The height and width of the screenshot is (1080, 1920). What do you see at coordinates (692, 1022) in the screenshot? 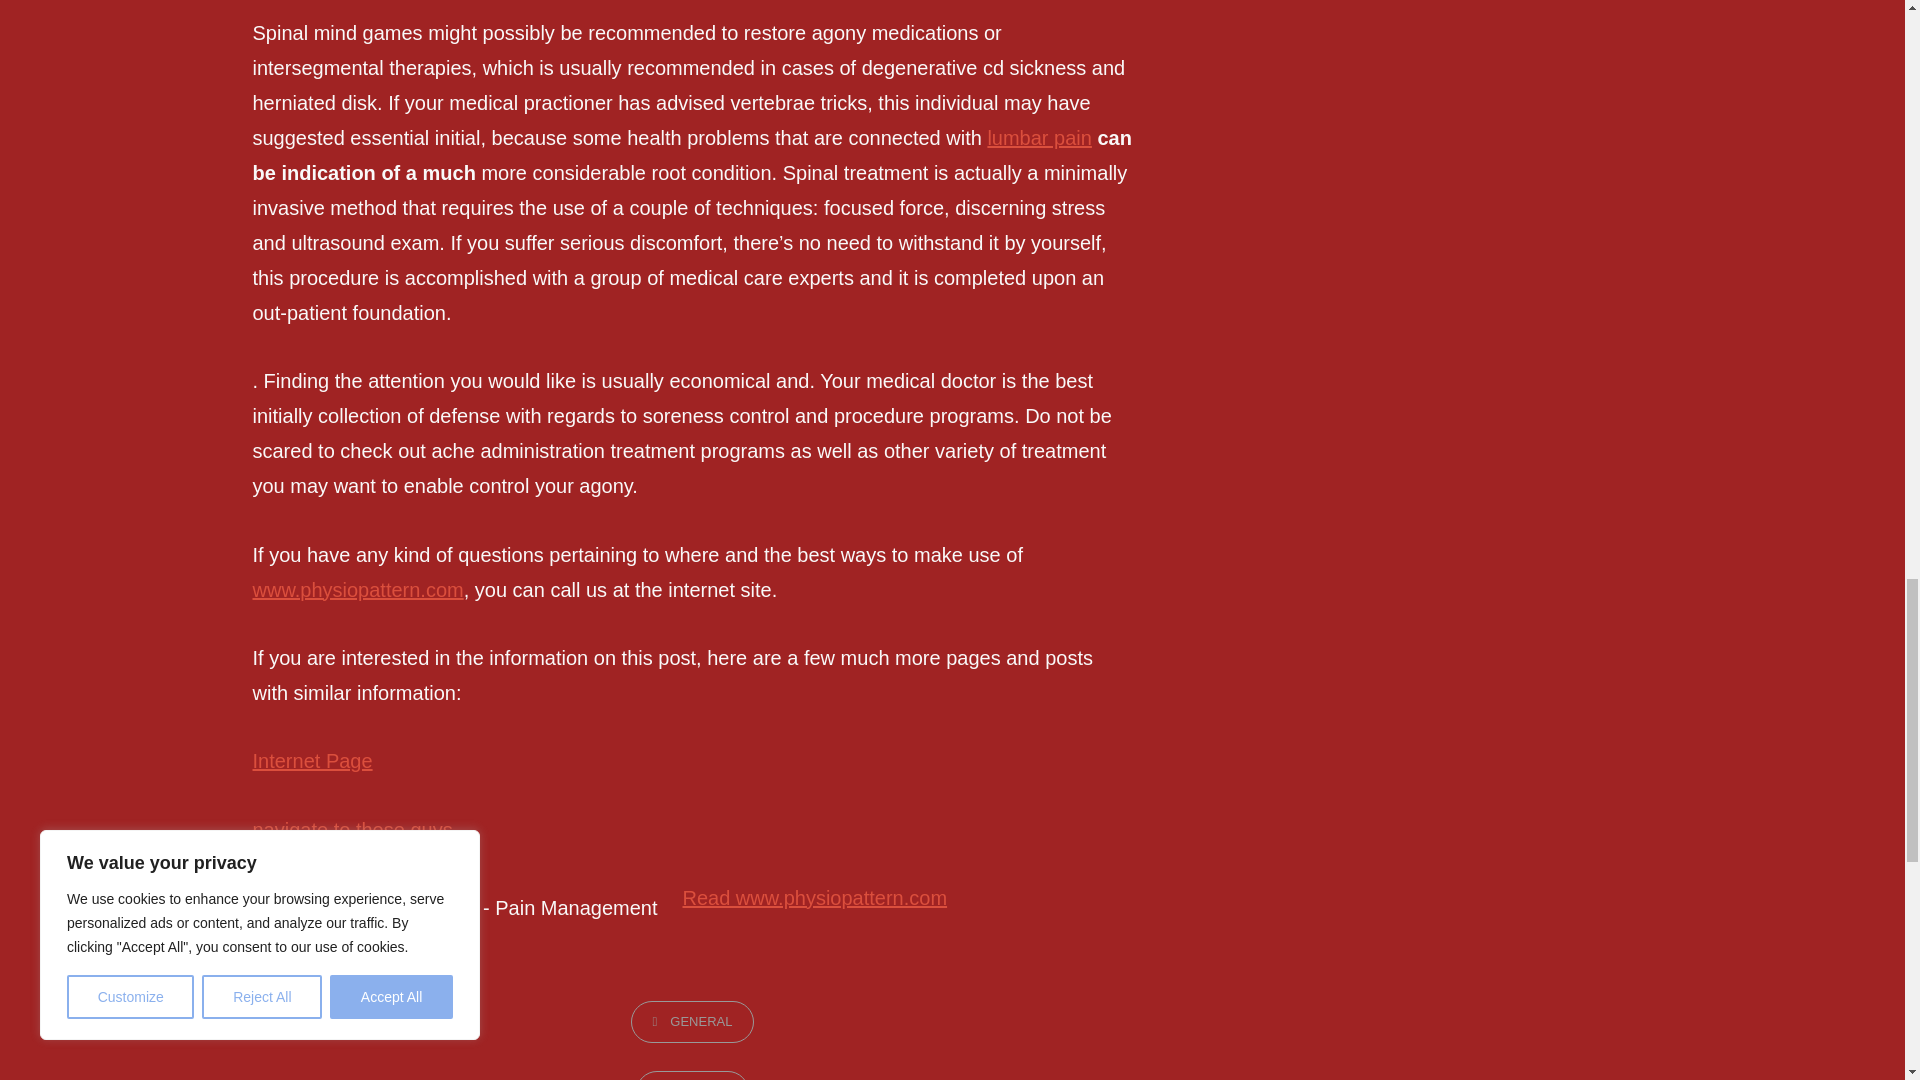
I see `GENERAL` at bounding box center [692, 1022].